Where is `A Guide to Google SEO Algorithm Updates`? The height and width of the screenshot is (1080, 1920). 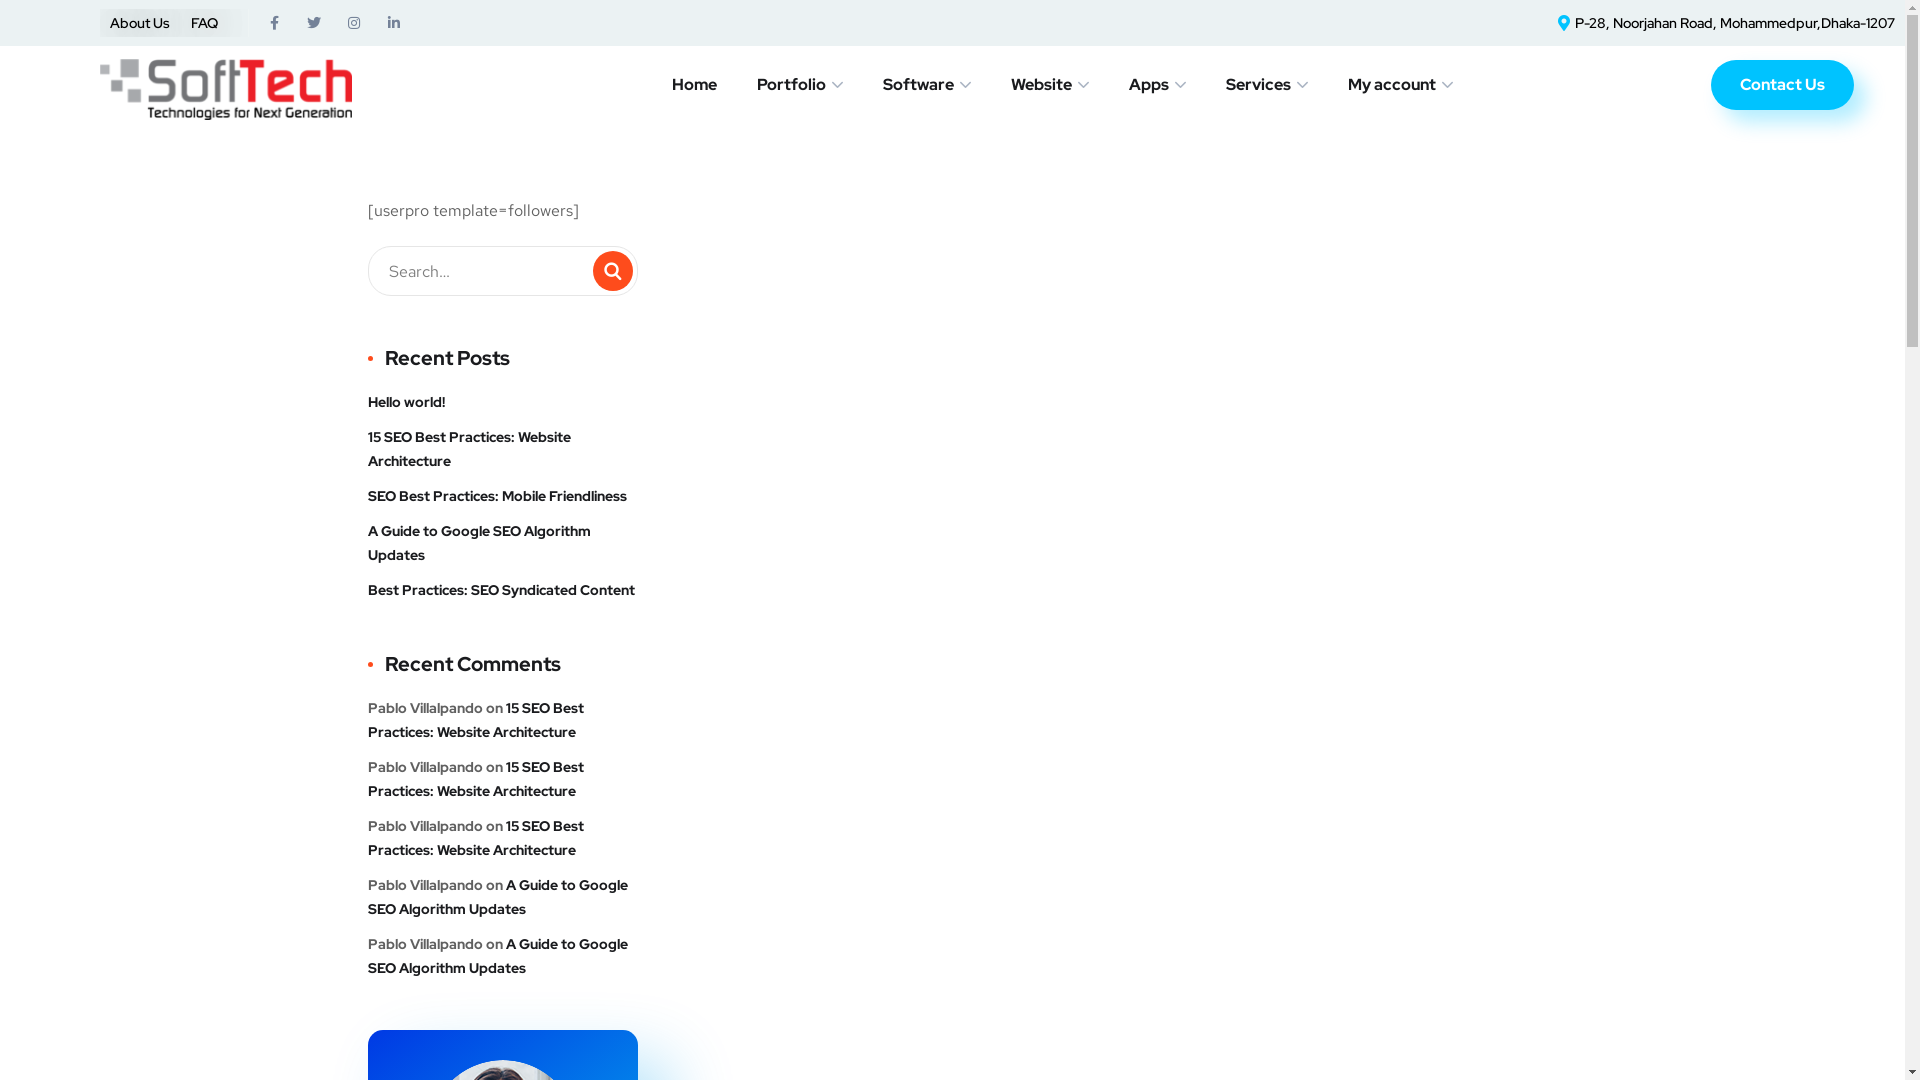
A Guide to Google SEO Algorithm Updates is located at coordinates (503, 543).